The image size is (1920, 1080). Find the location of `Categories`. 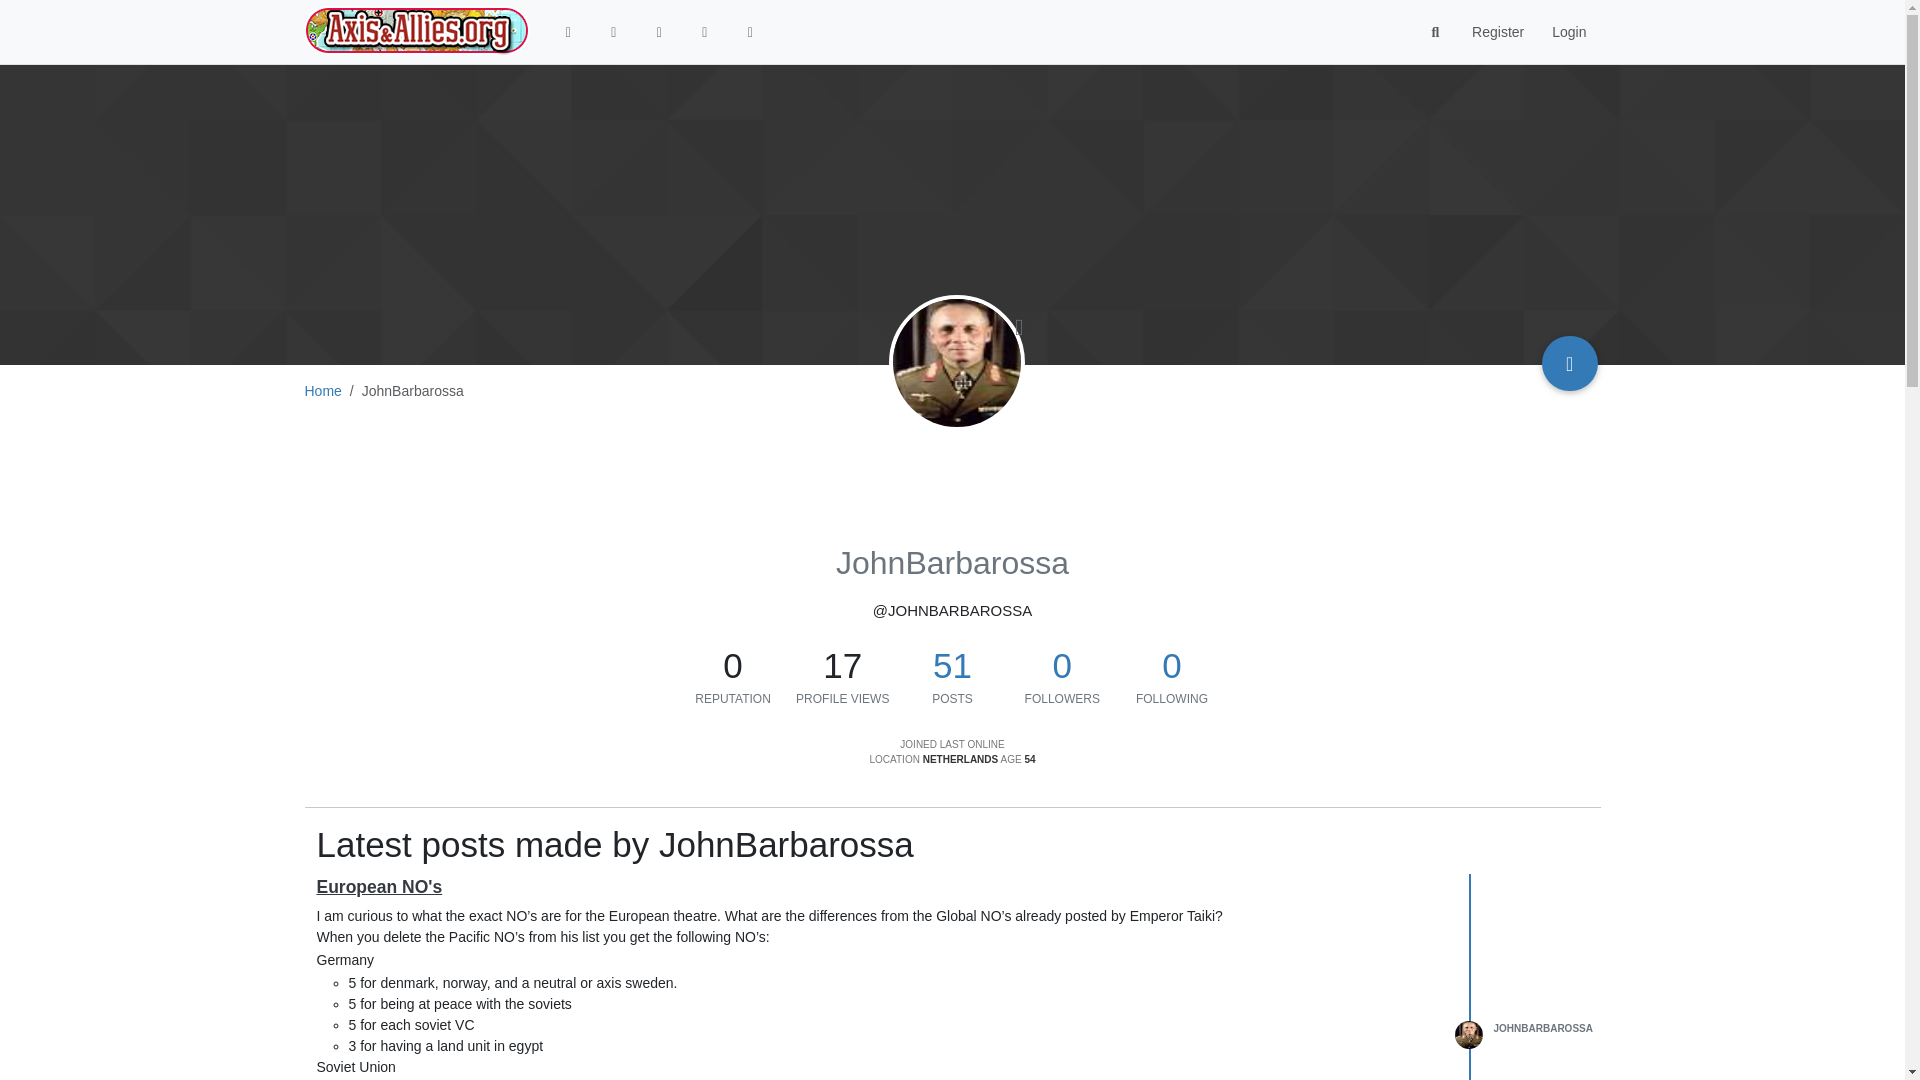

Categories is located at coordinates (614, 32).